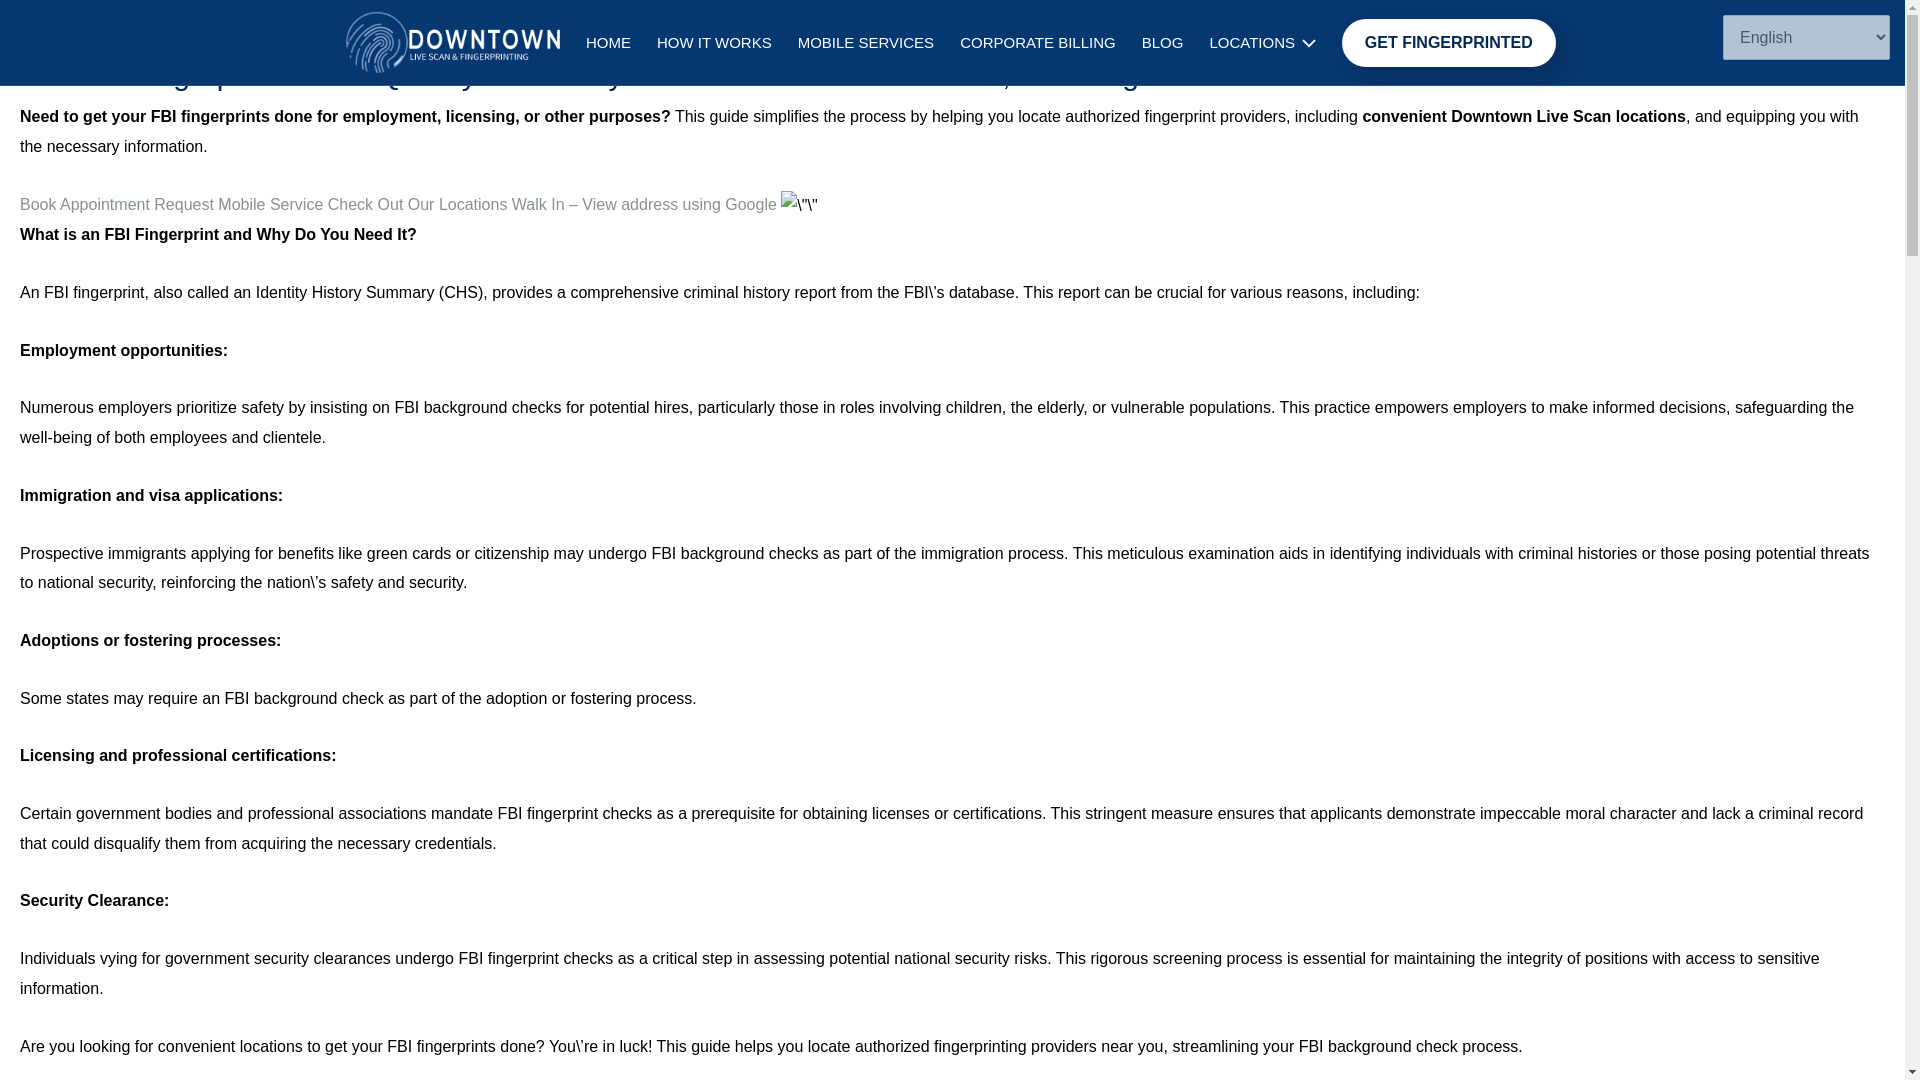  Describe the element at coordinates (1448, 42) in the screenshot. I see `GET FINGERPRINTED` at that location.